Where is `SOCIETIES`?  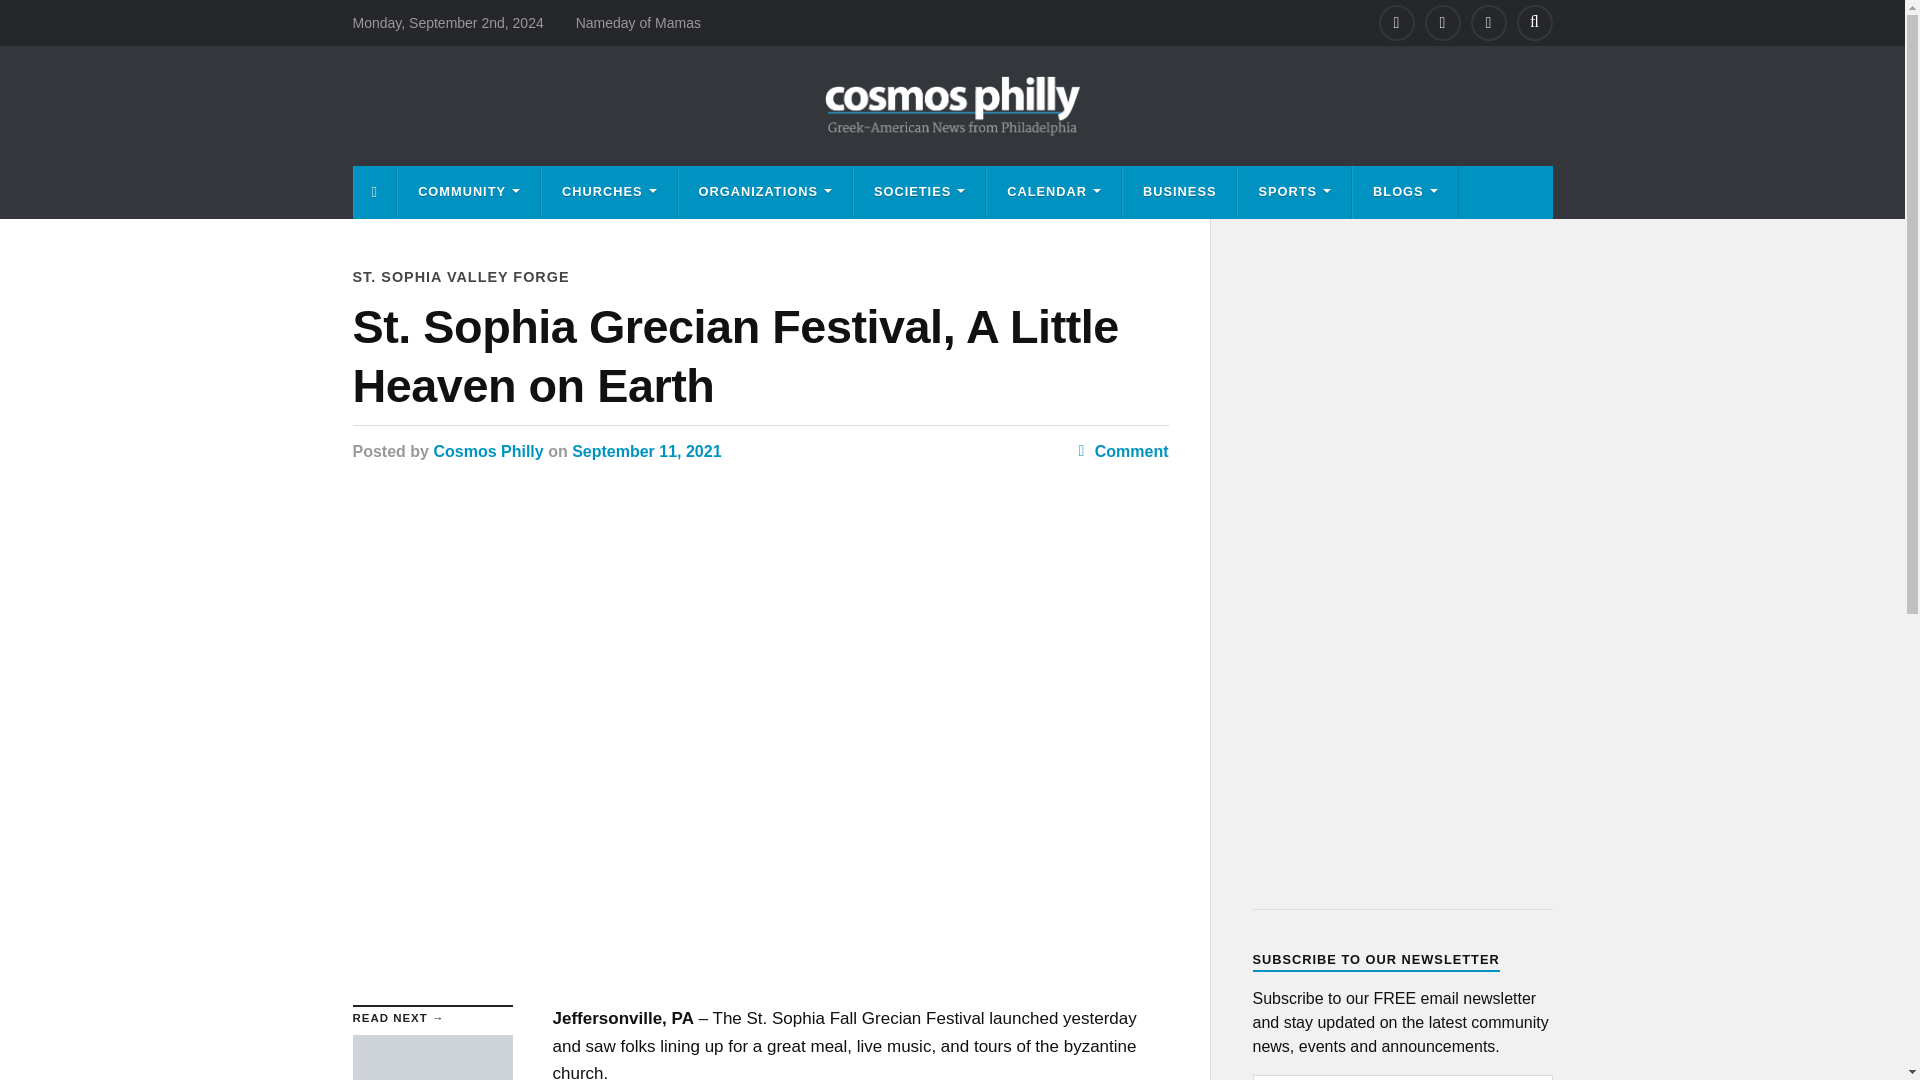 SOCIETIES is located at coordinates (919, 192).